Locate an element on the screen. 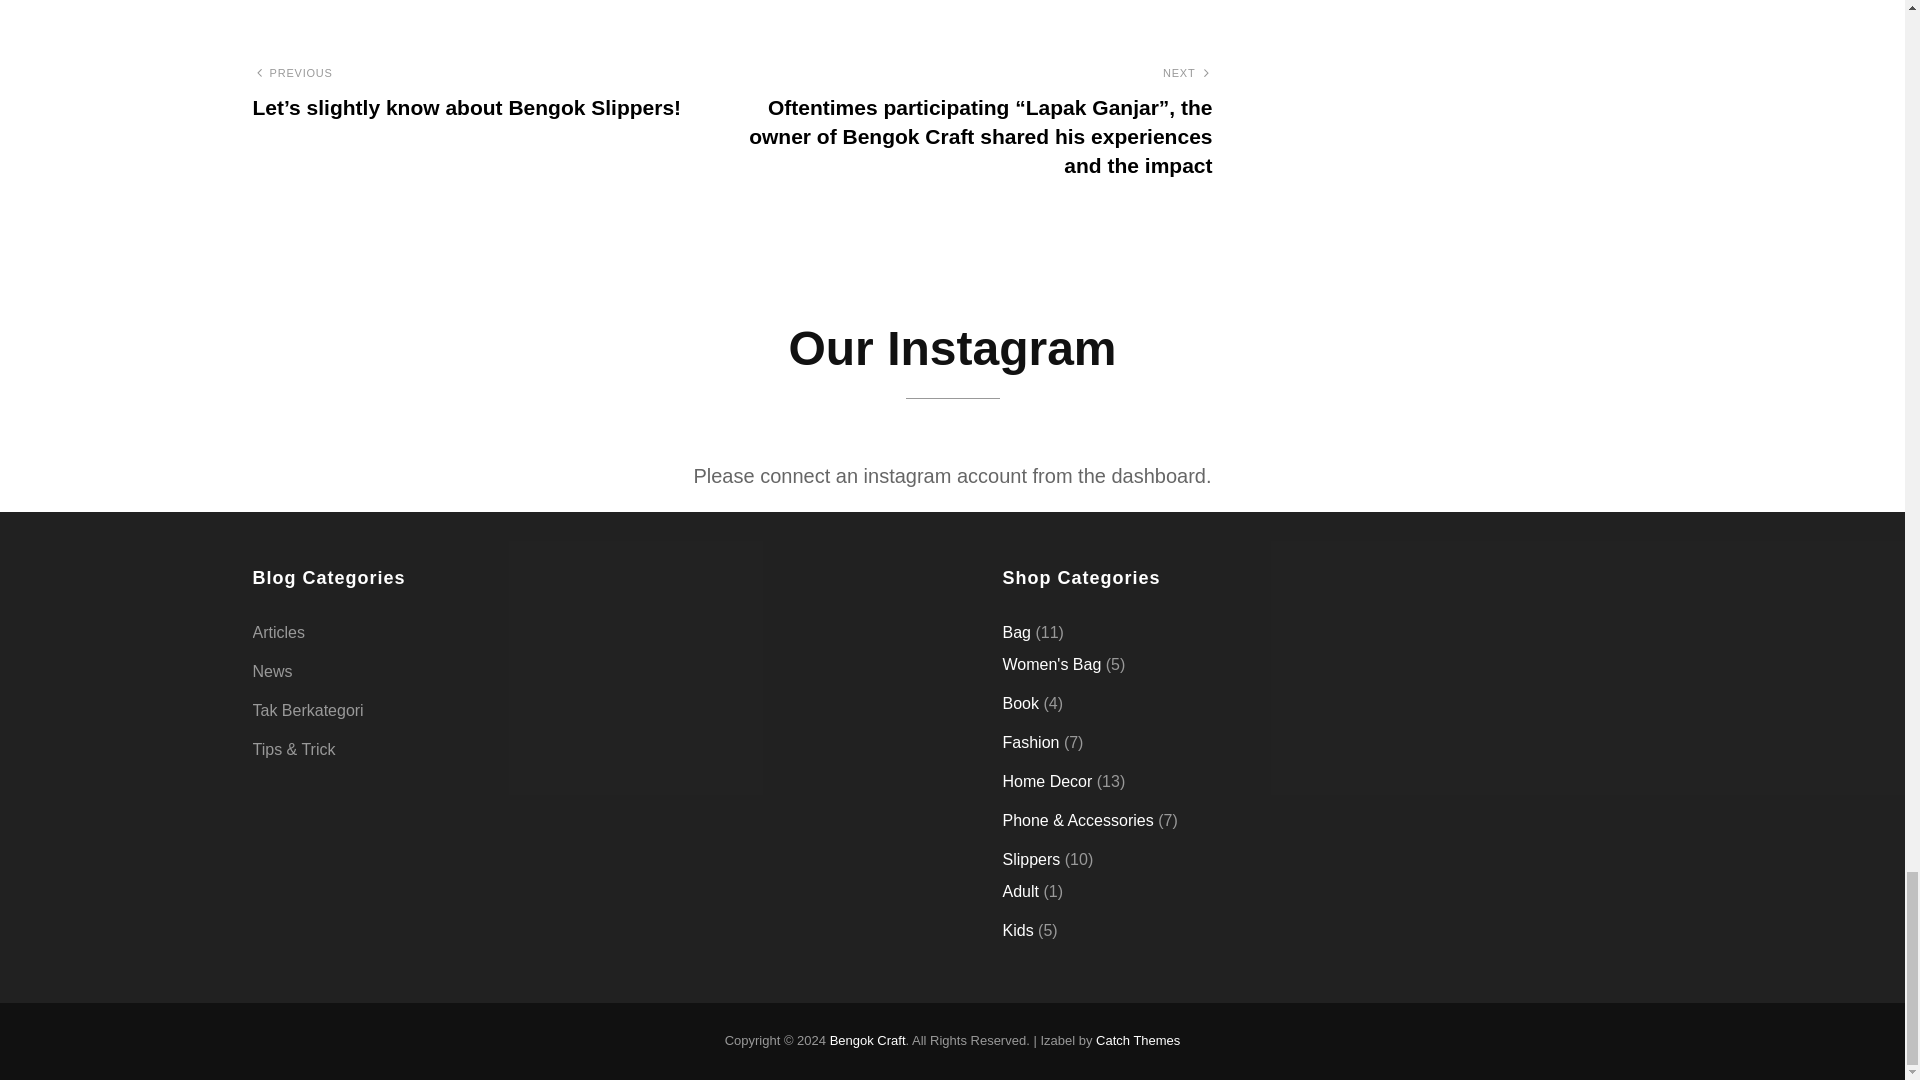 Image resolution: width=1920 pixels, height=1080 pixels. Articles is located at coordinates (277, 632).